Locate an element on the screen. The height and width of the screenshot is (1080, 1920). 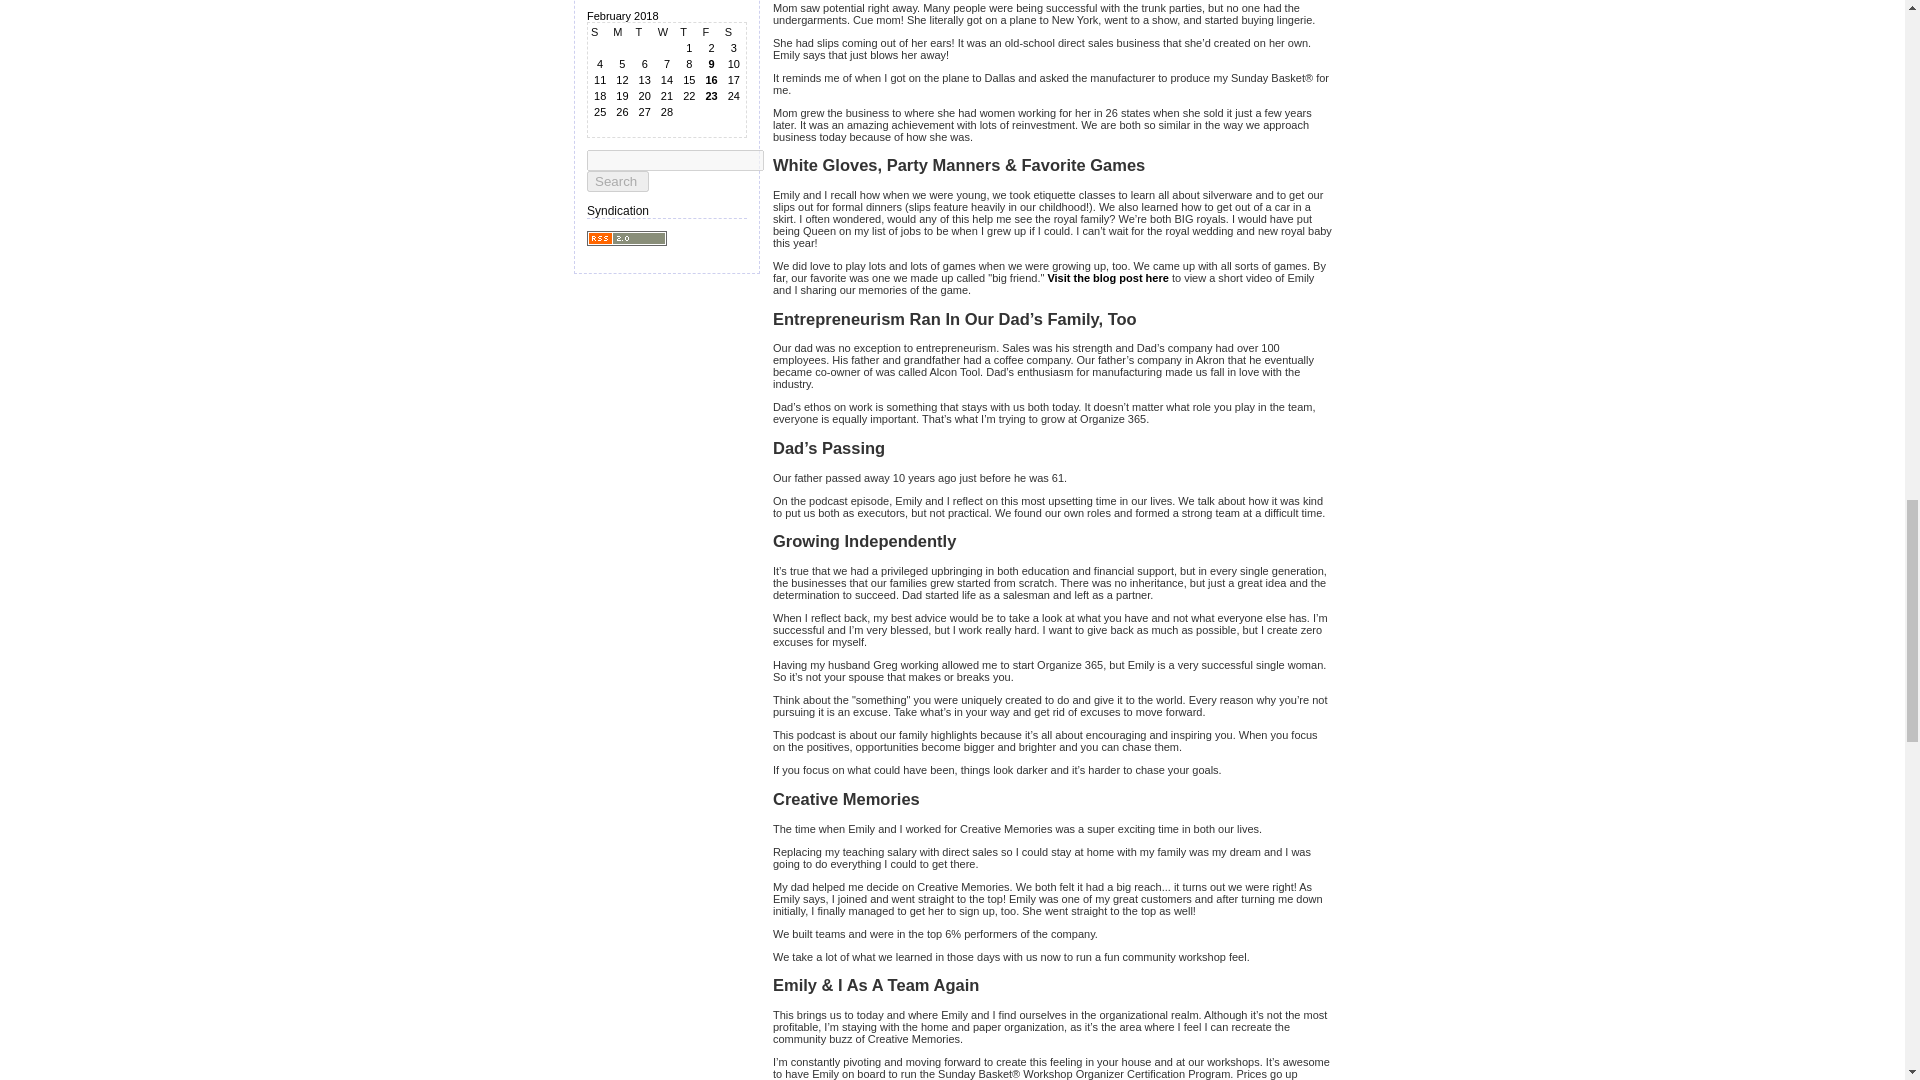
Friday is located at coordinates (710, 31).